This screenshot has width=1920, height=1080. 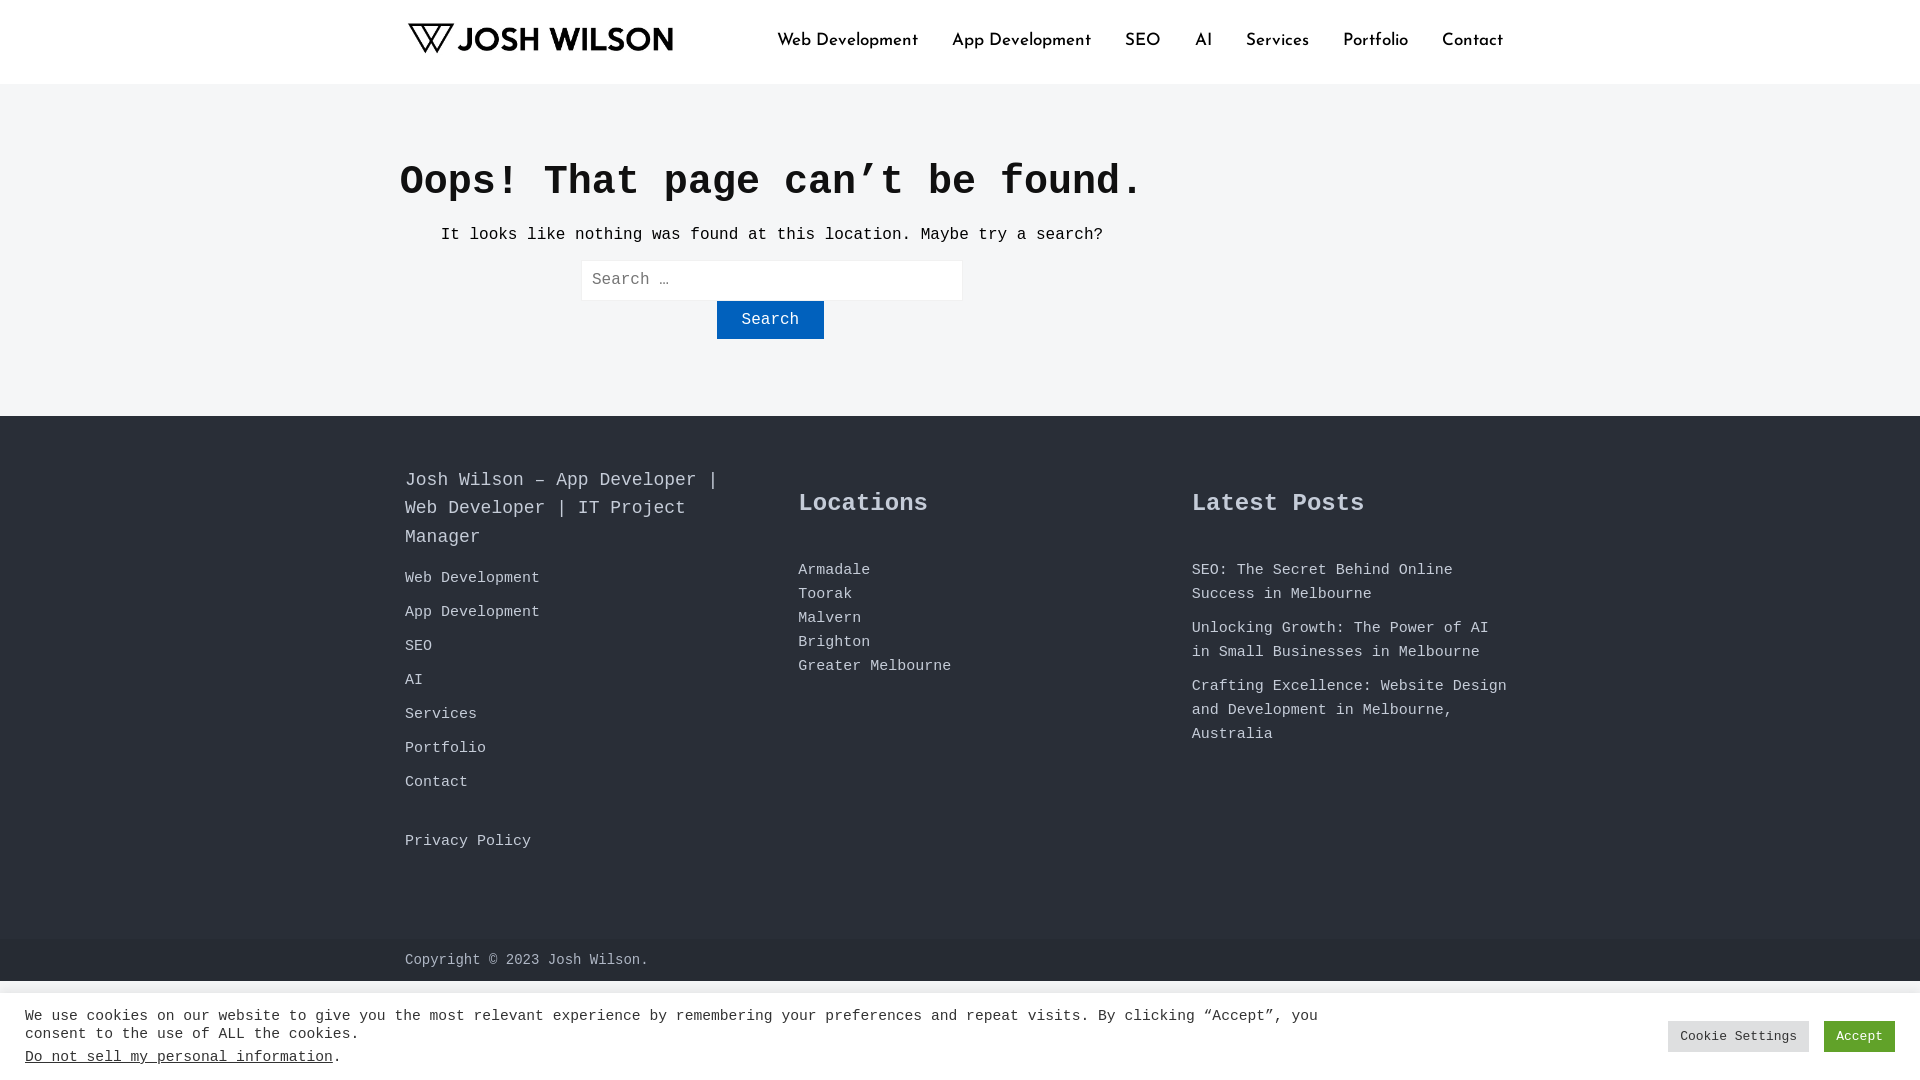 What do you see at coordinates (4, 4) in the screenshot?
I see `Skip to content` at bounding box center [4, 4].